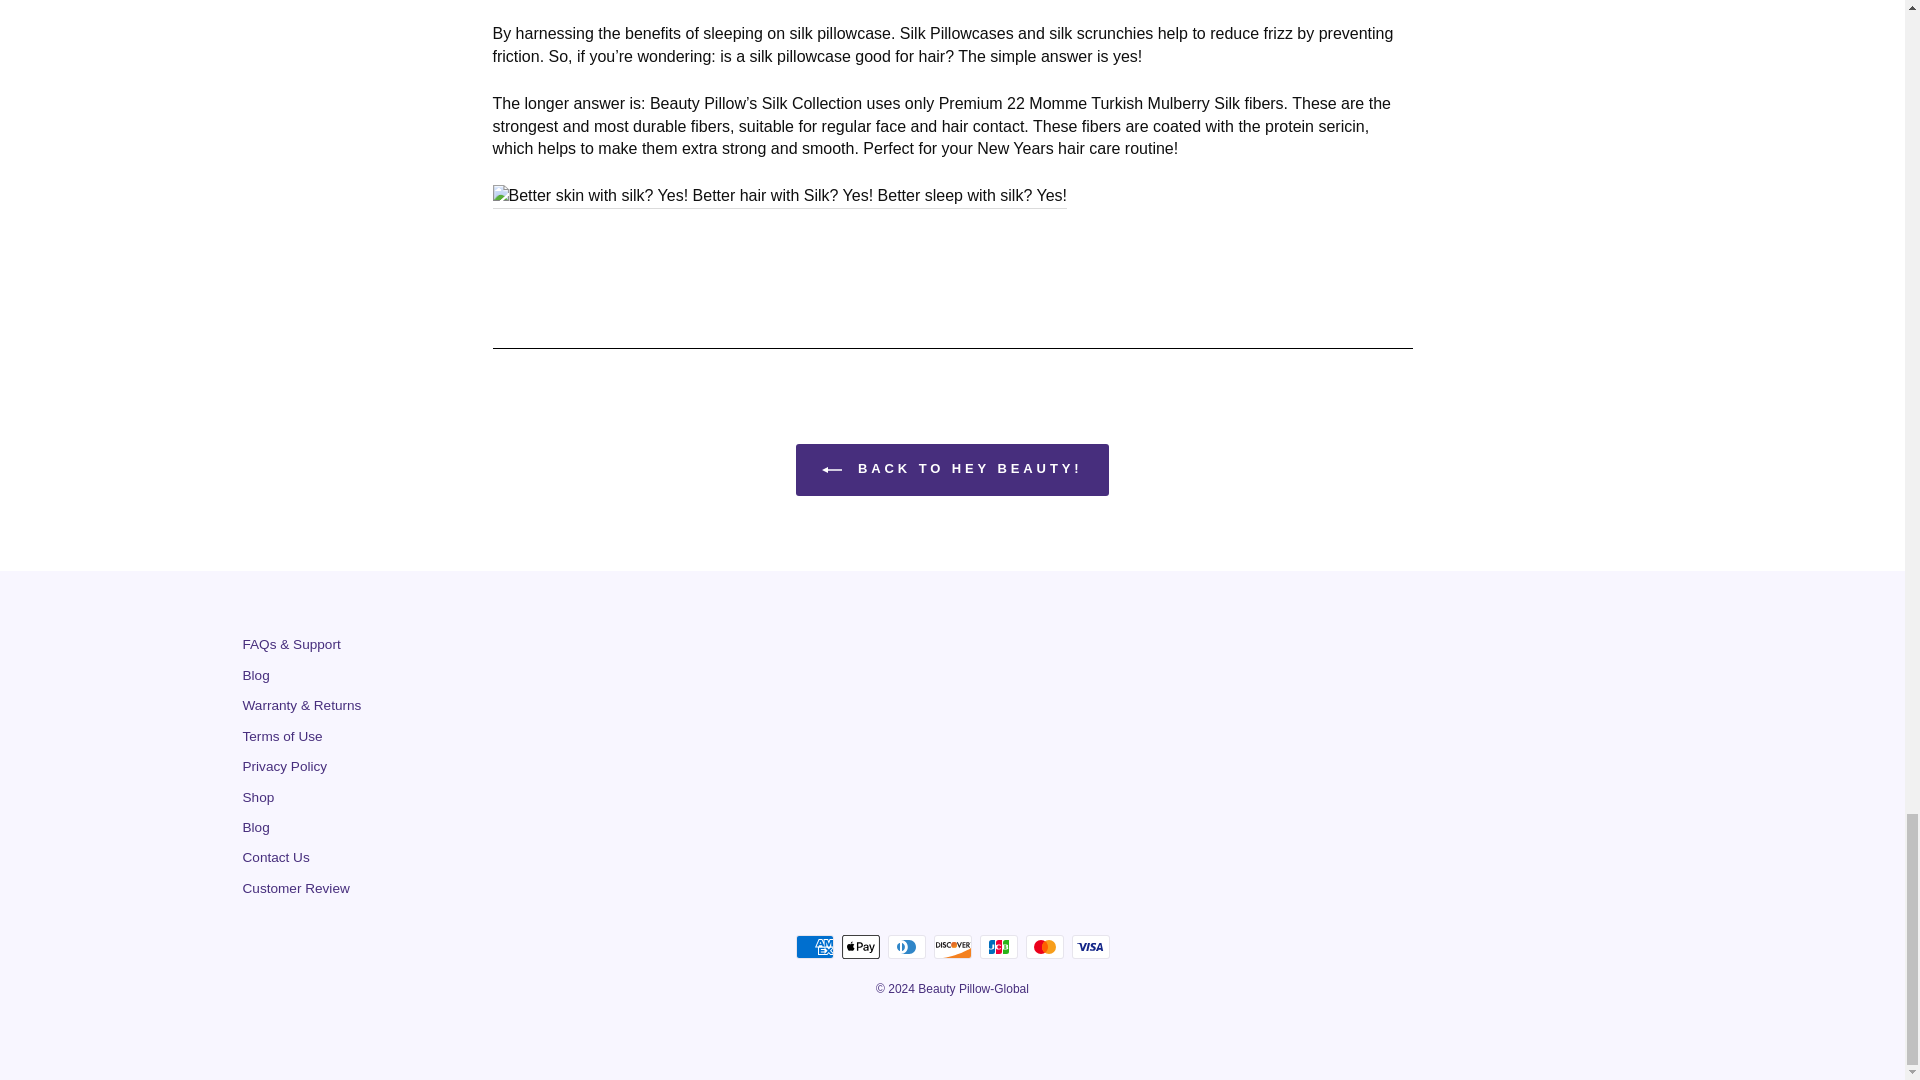 The height and width of the screenshot is (1080, 1920). I want to click on American Express, so click(814, 947).